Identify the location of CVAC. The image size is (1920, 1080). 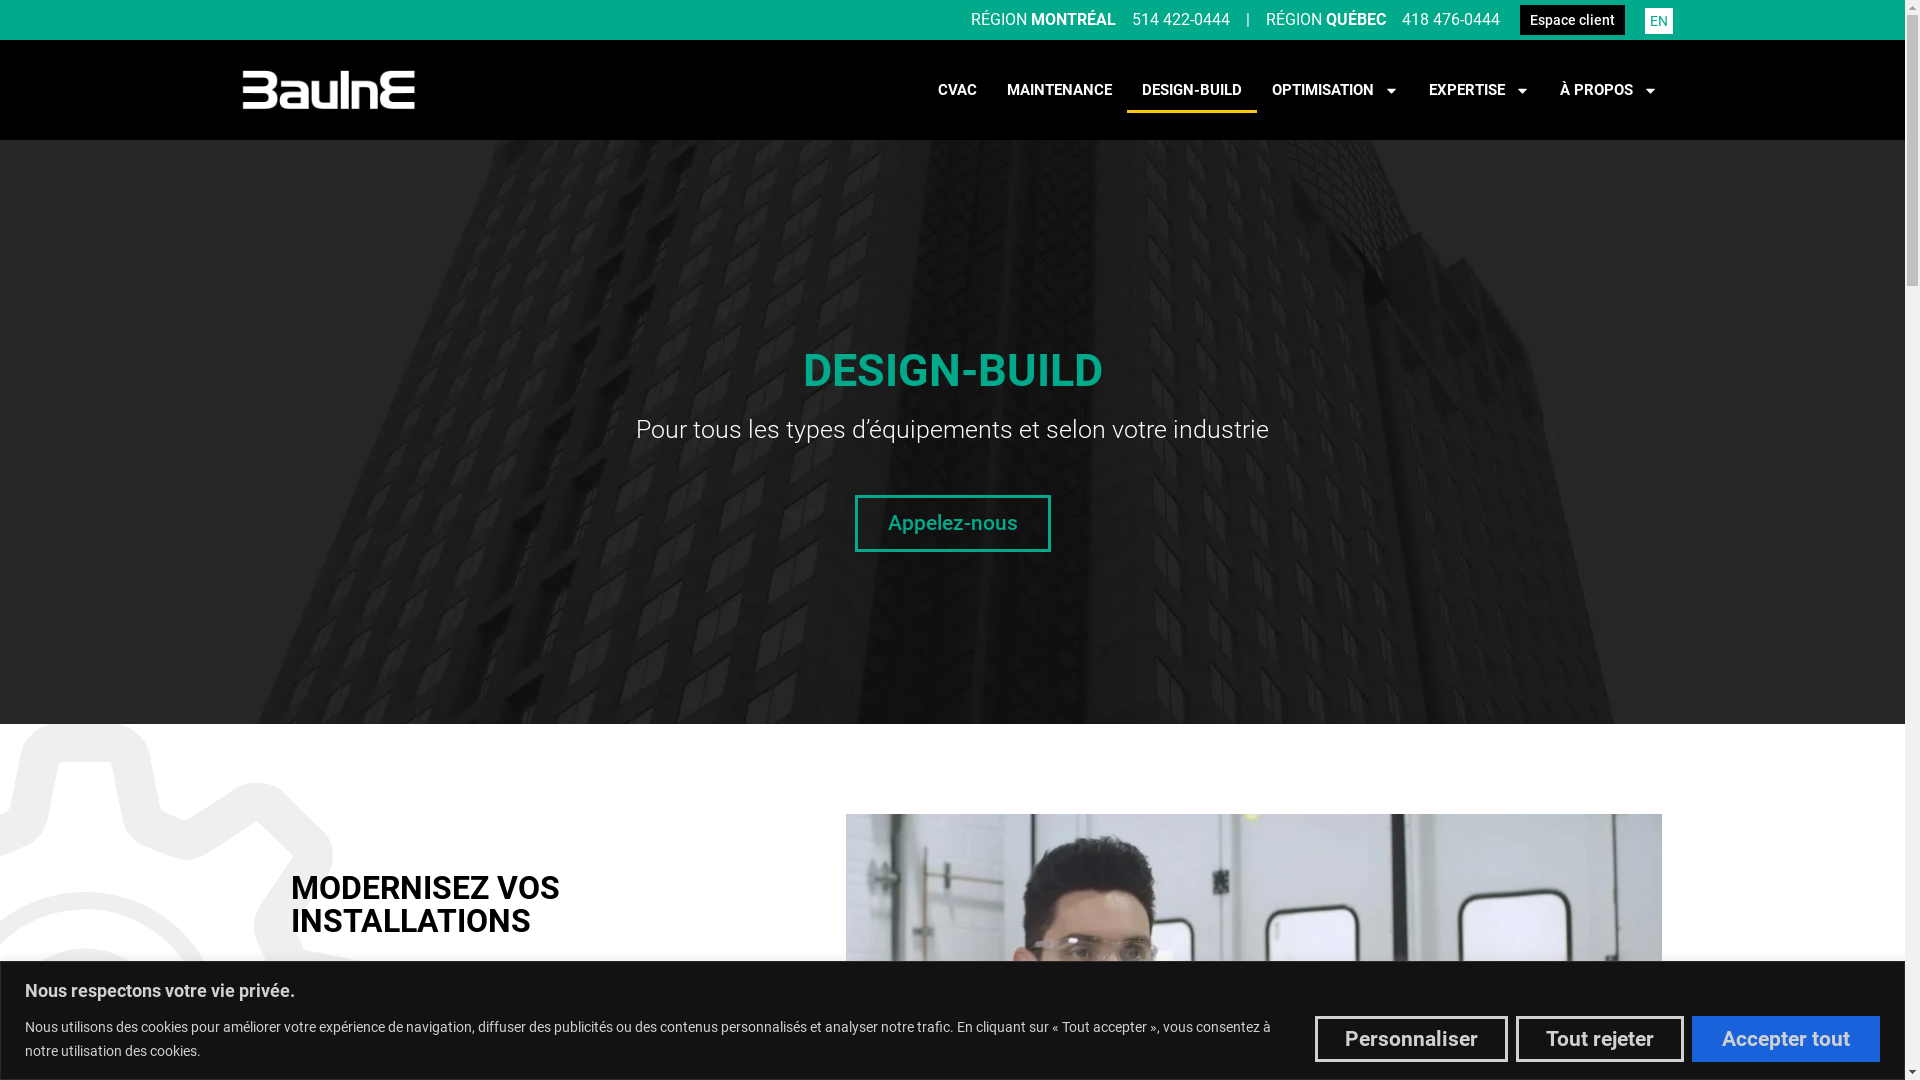
(956, 90).